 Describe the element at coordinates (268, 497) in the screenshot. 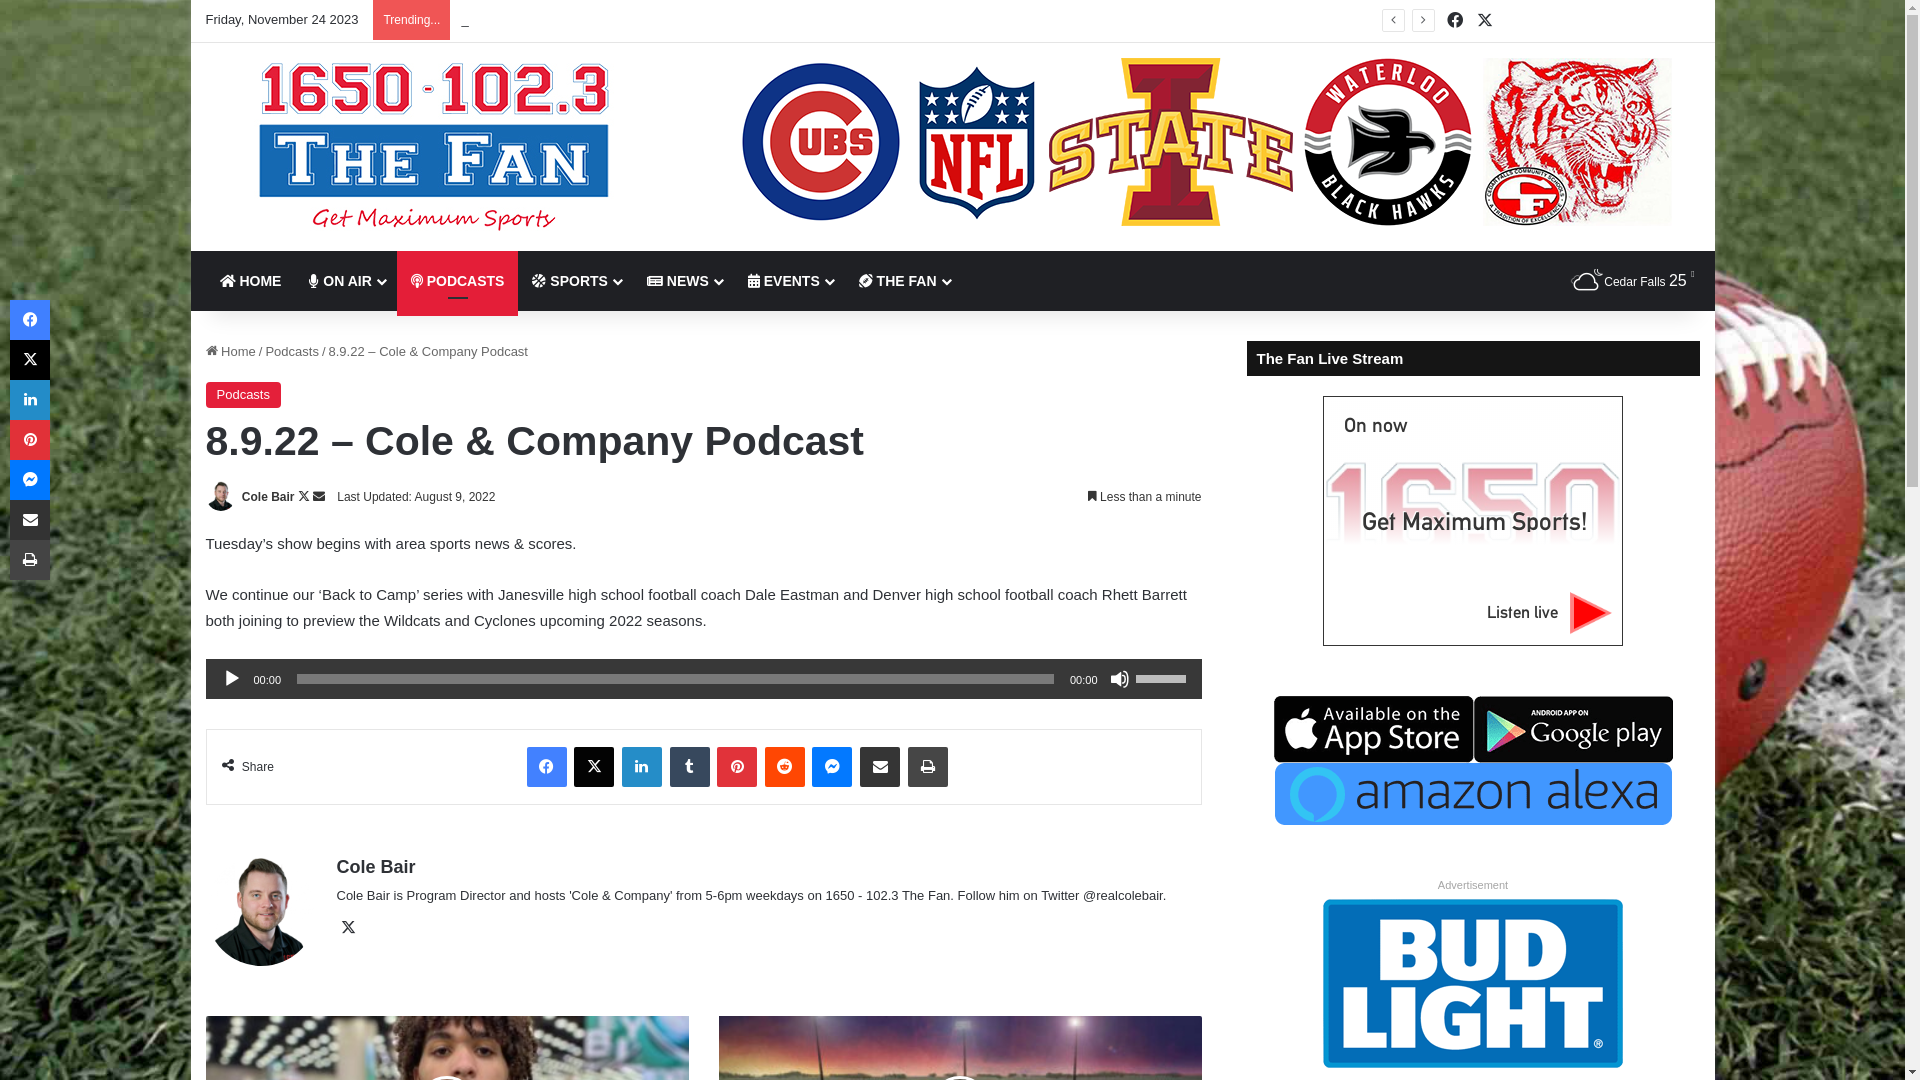

I see `Cole Bair` at that location.